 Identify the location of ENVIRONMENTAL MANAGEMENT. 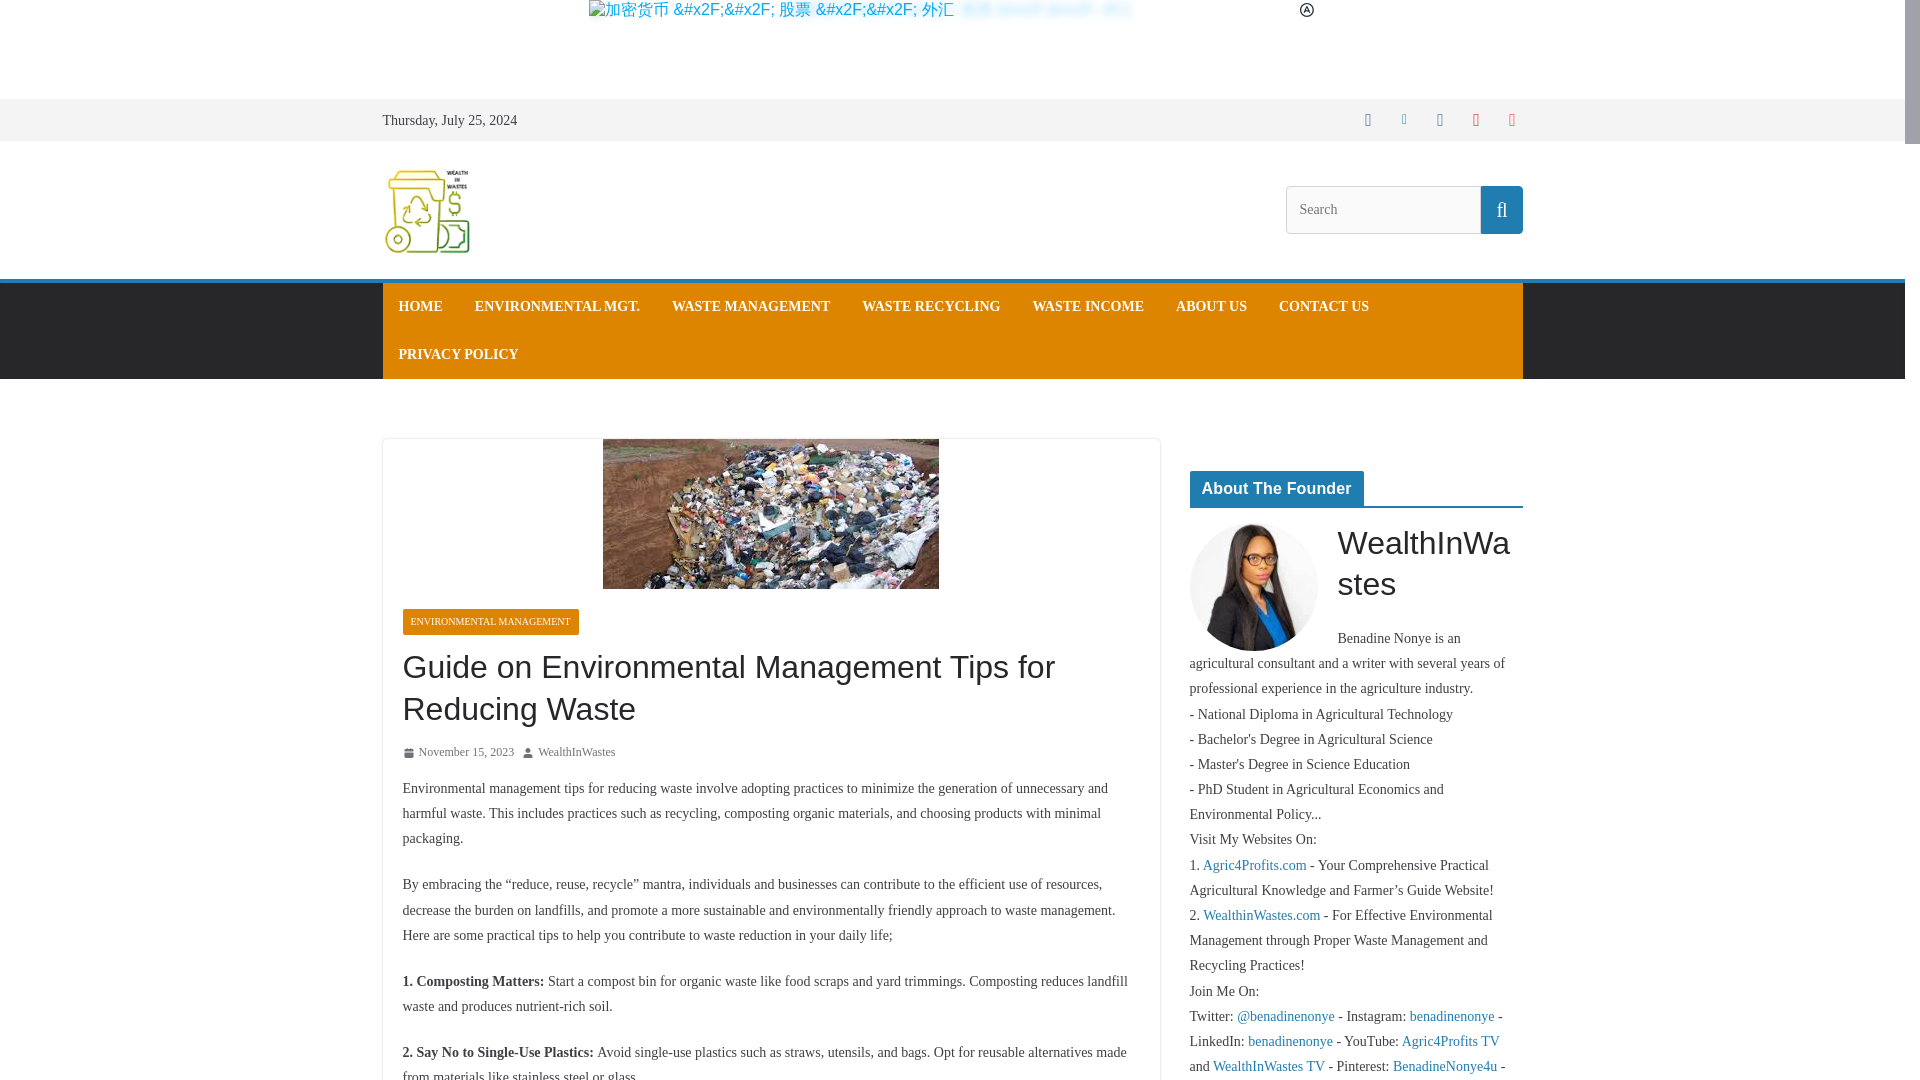
(489, 622).